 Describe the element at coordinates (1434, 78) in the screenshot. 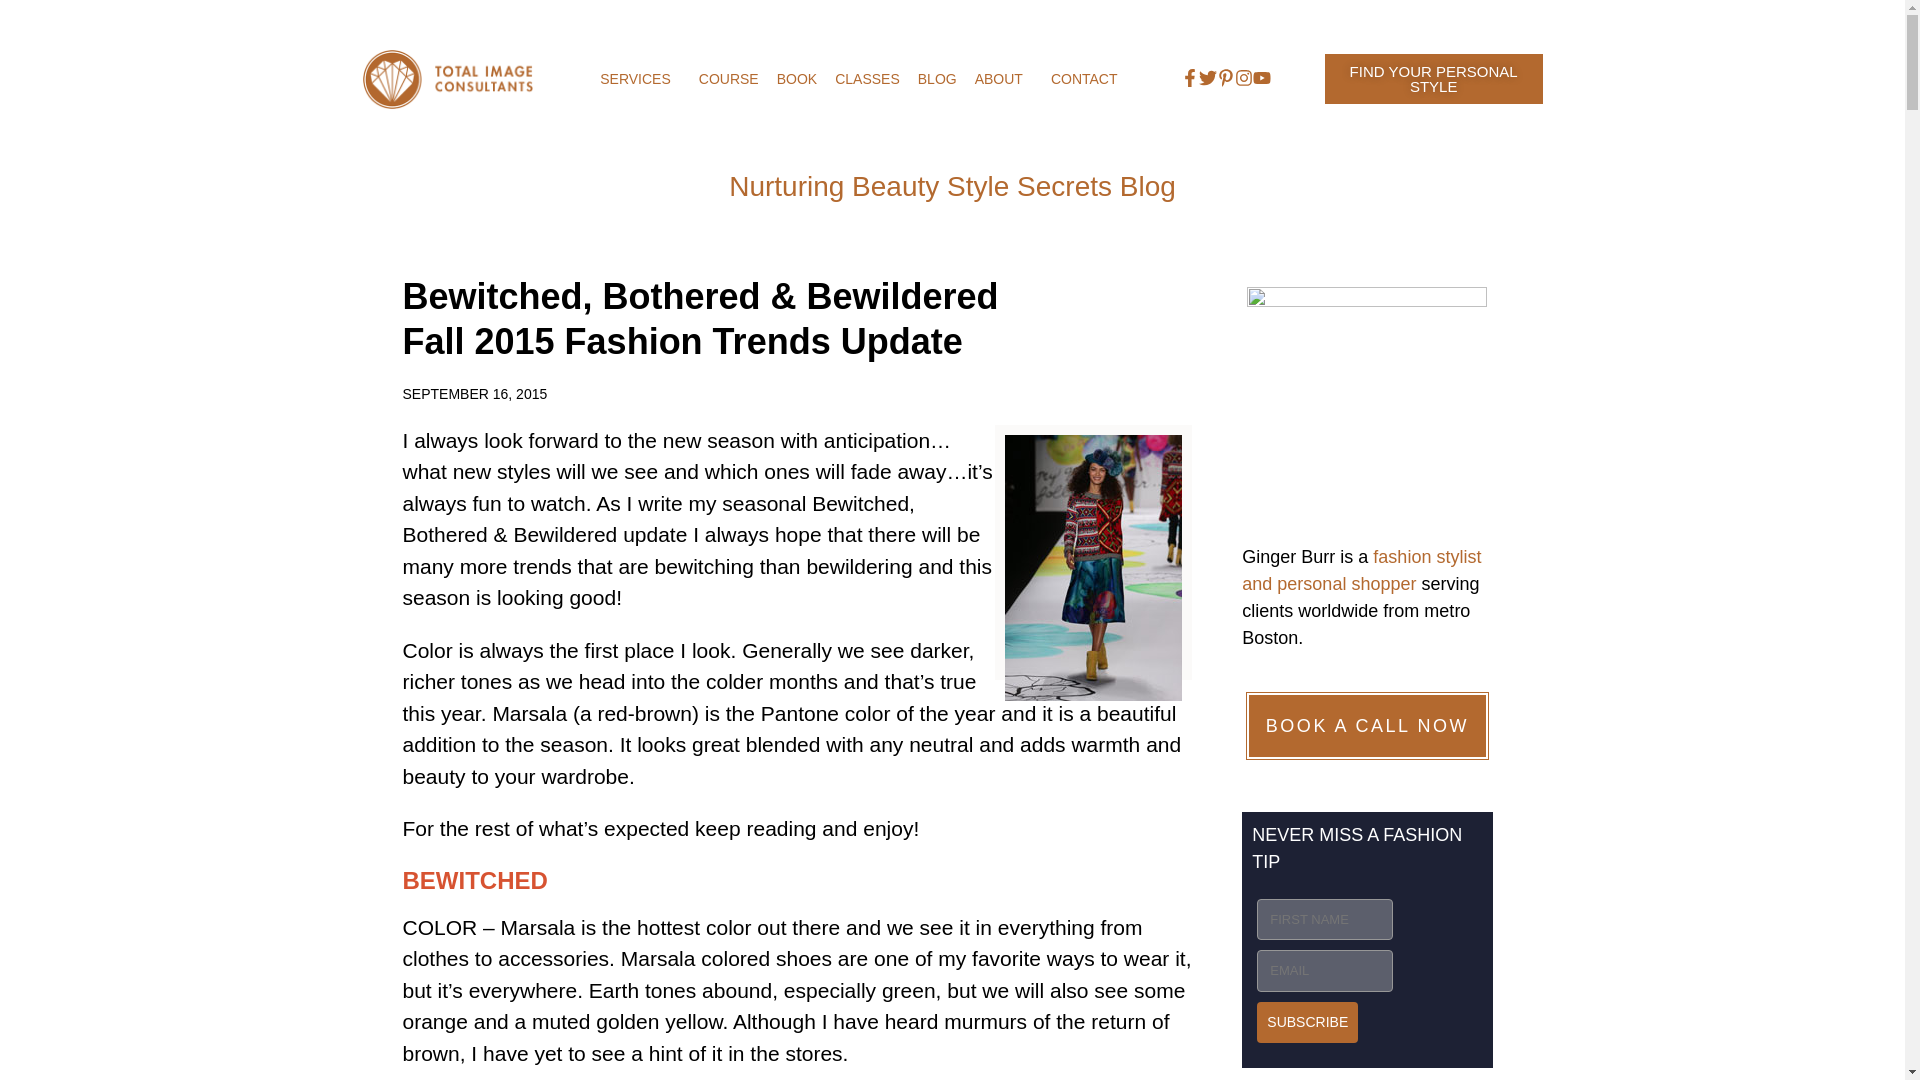

I see `FIND YOUR PERSONAL STYLE` at that location.